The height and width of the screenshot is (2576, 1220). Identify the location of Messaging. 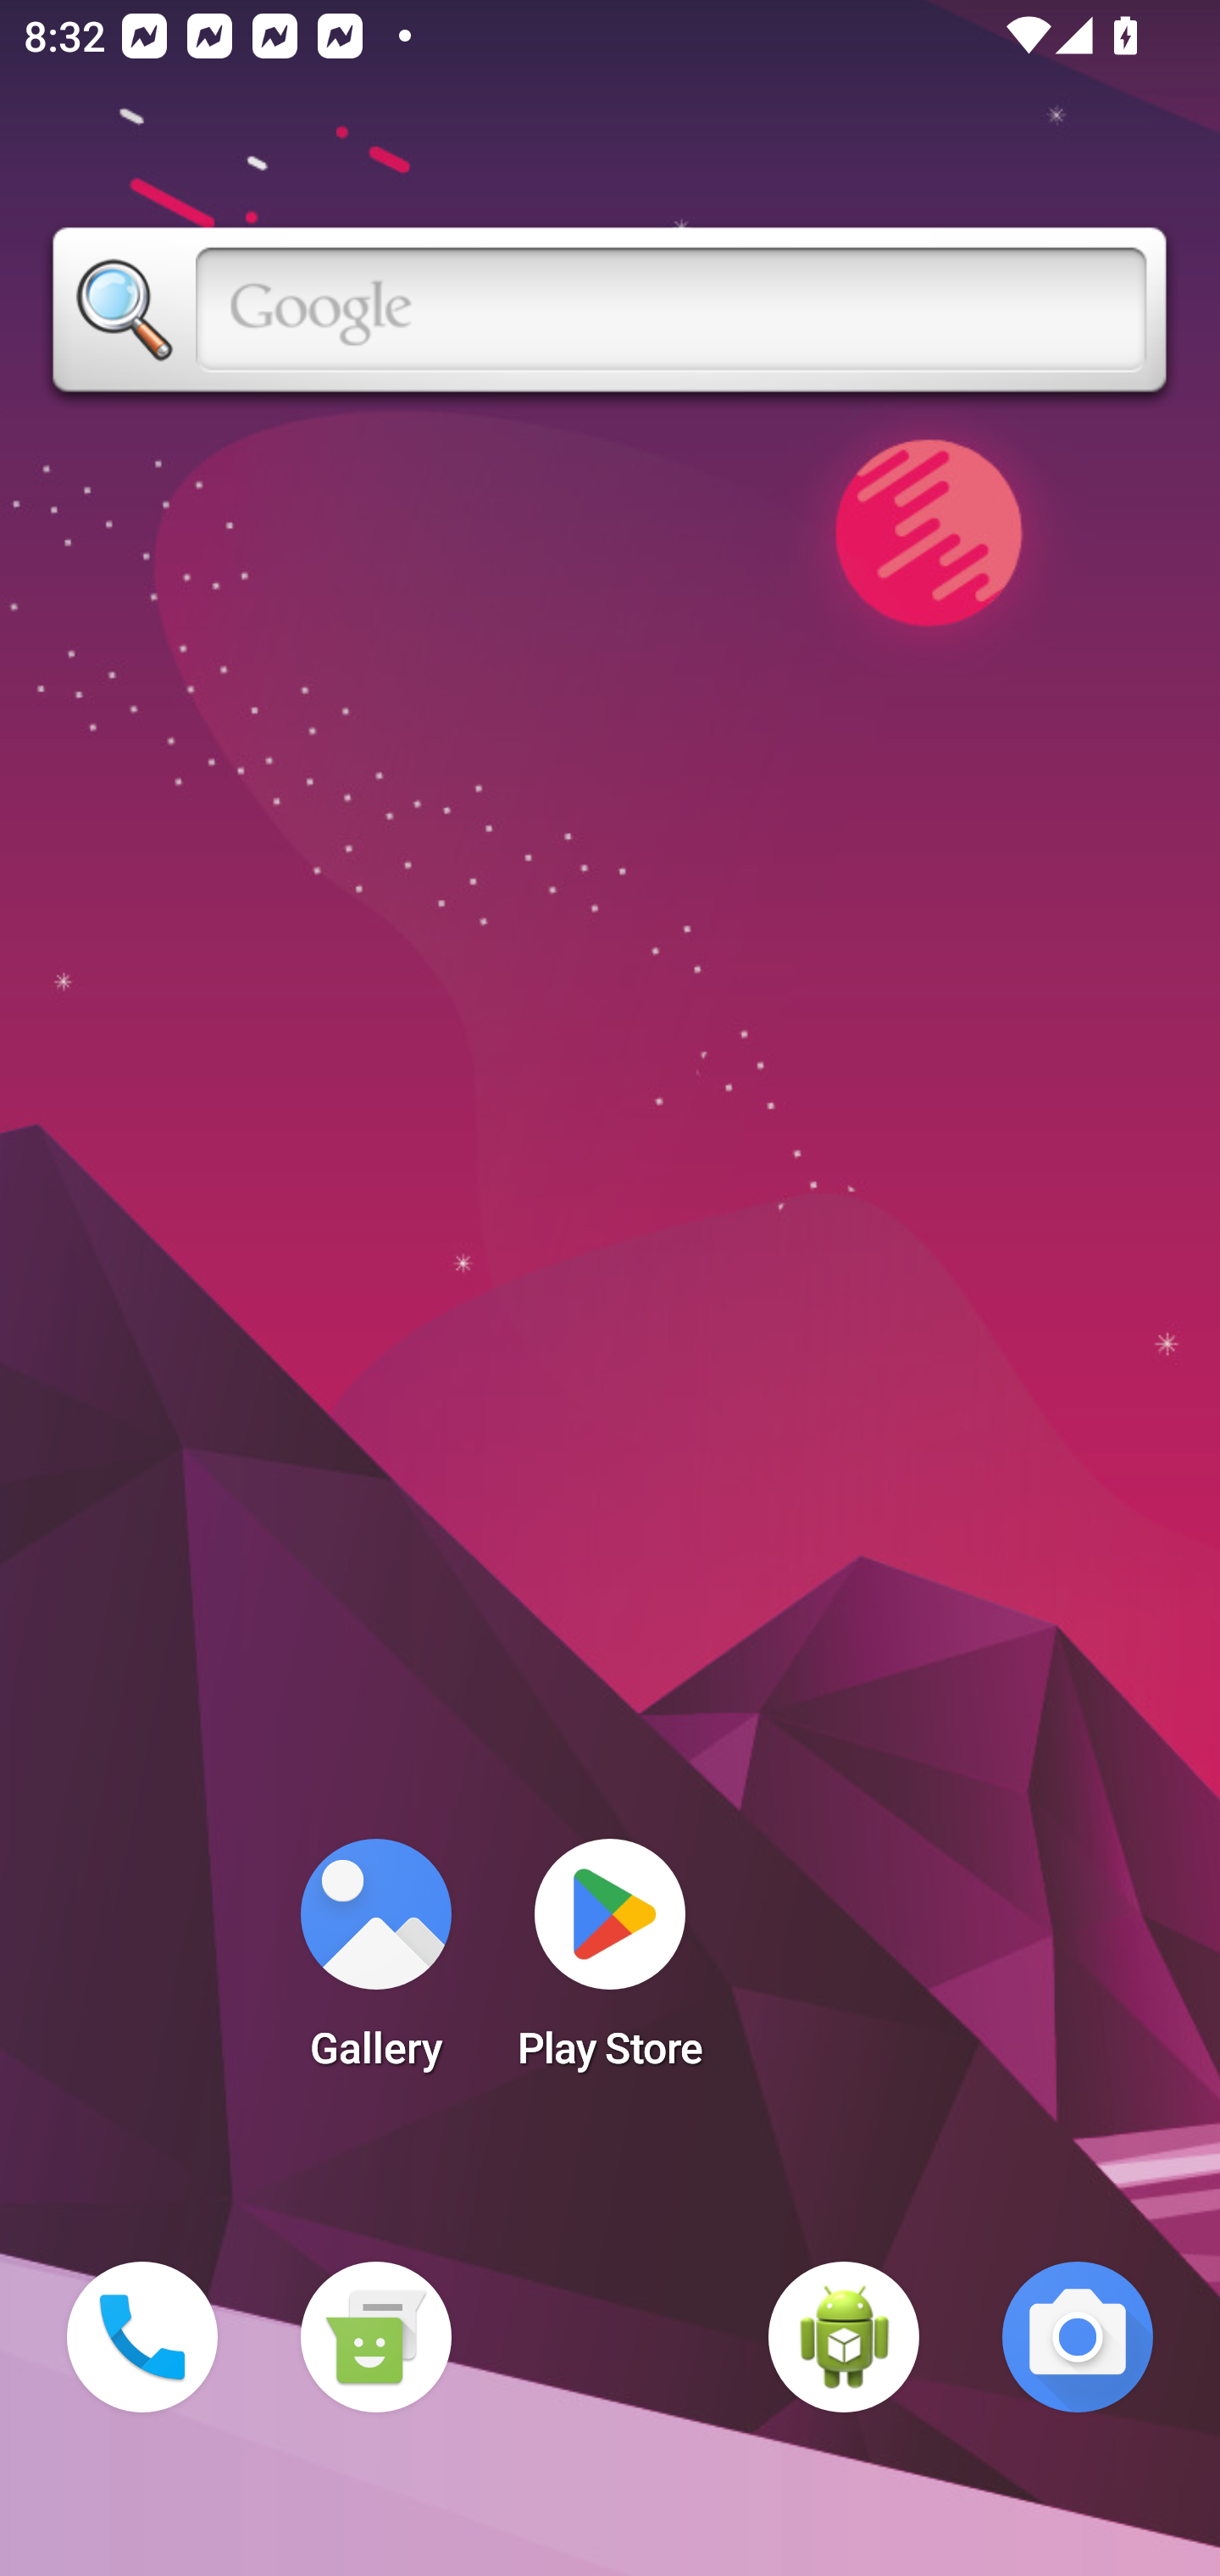
(375, 2337).